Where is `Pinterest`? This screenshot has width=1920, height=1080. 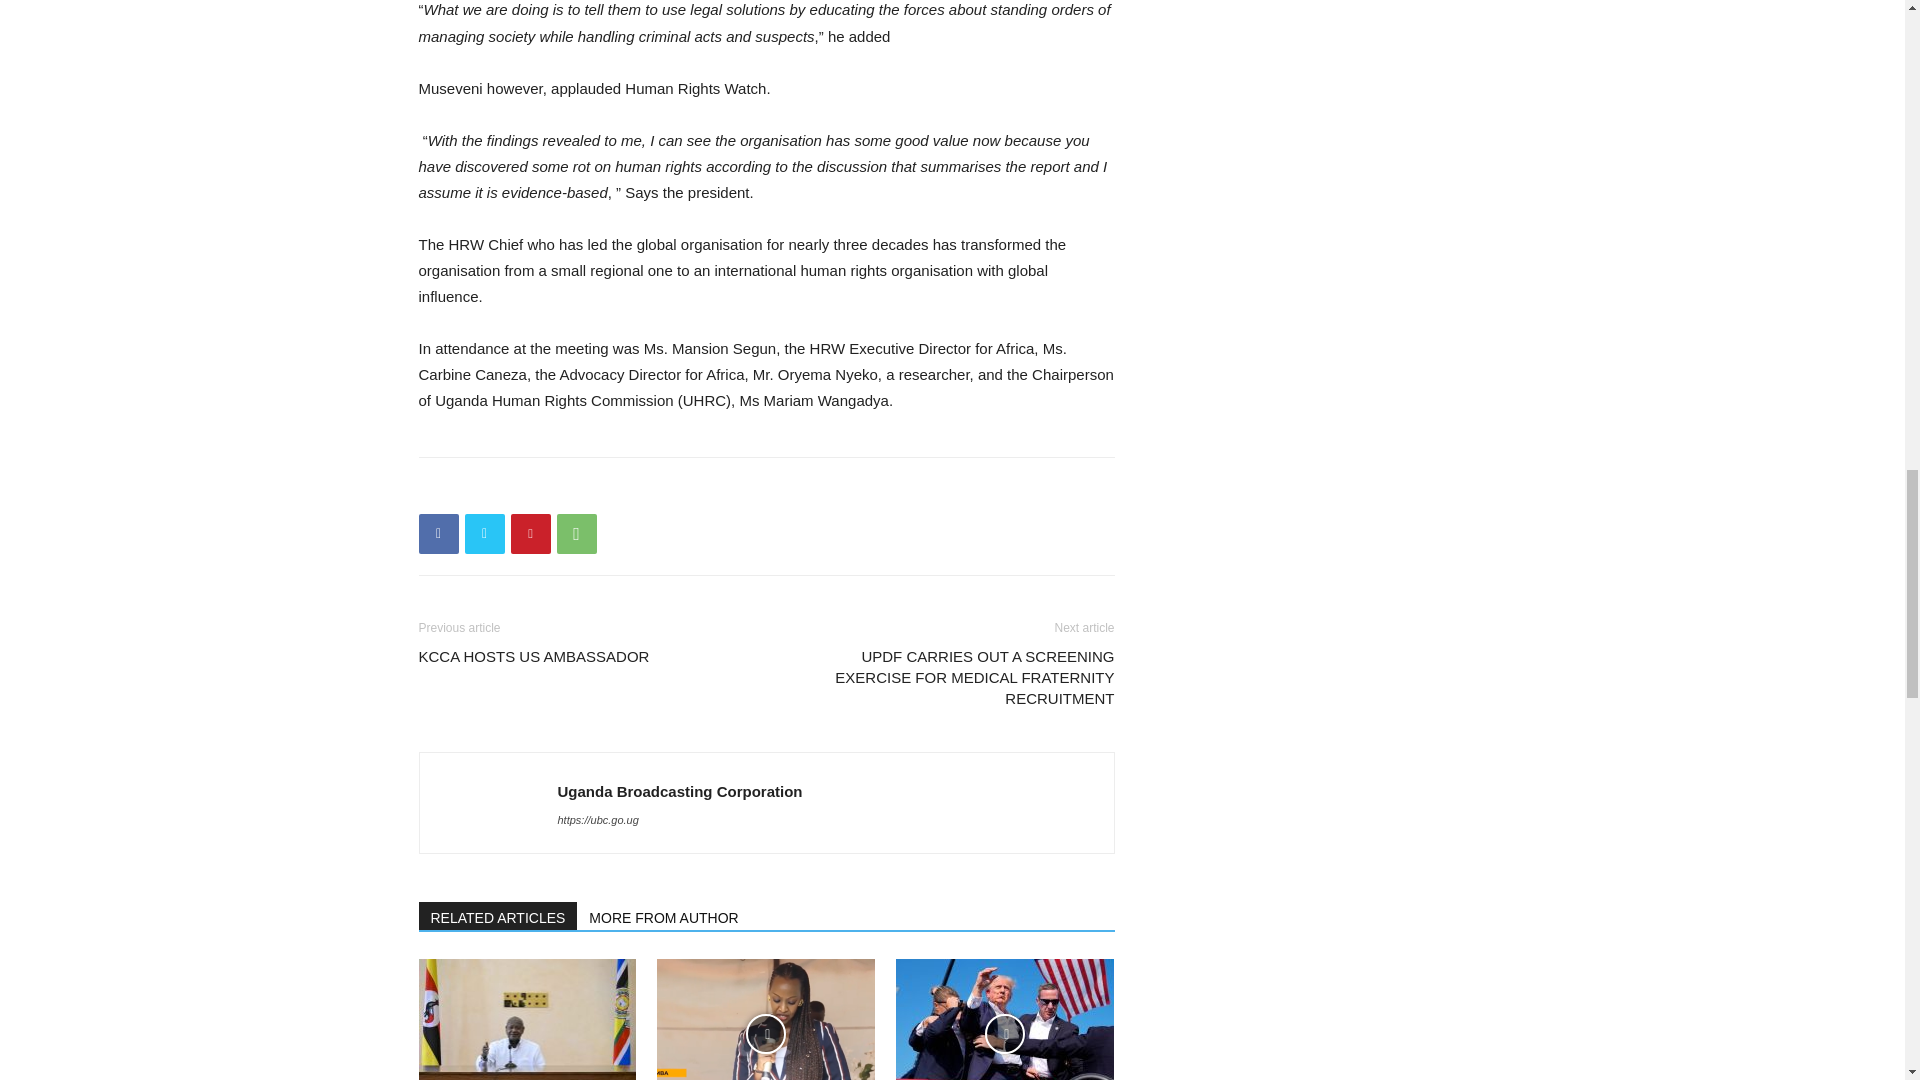 Pinterest is located at coordinates (530, 534).